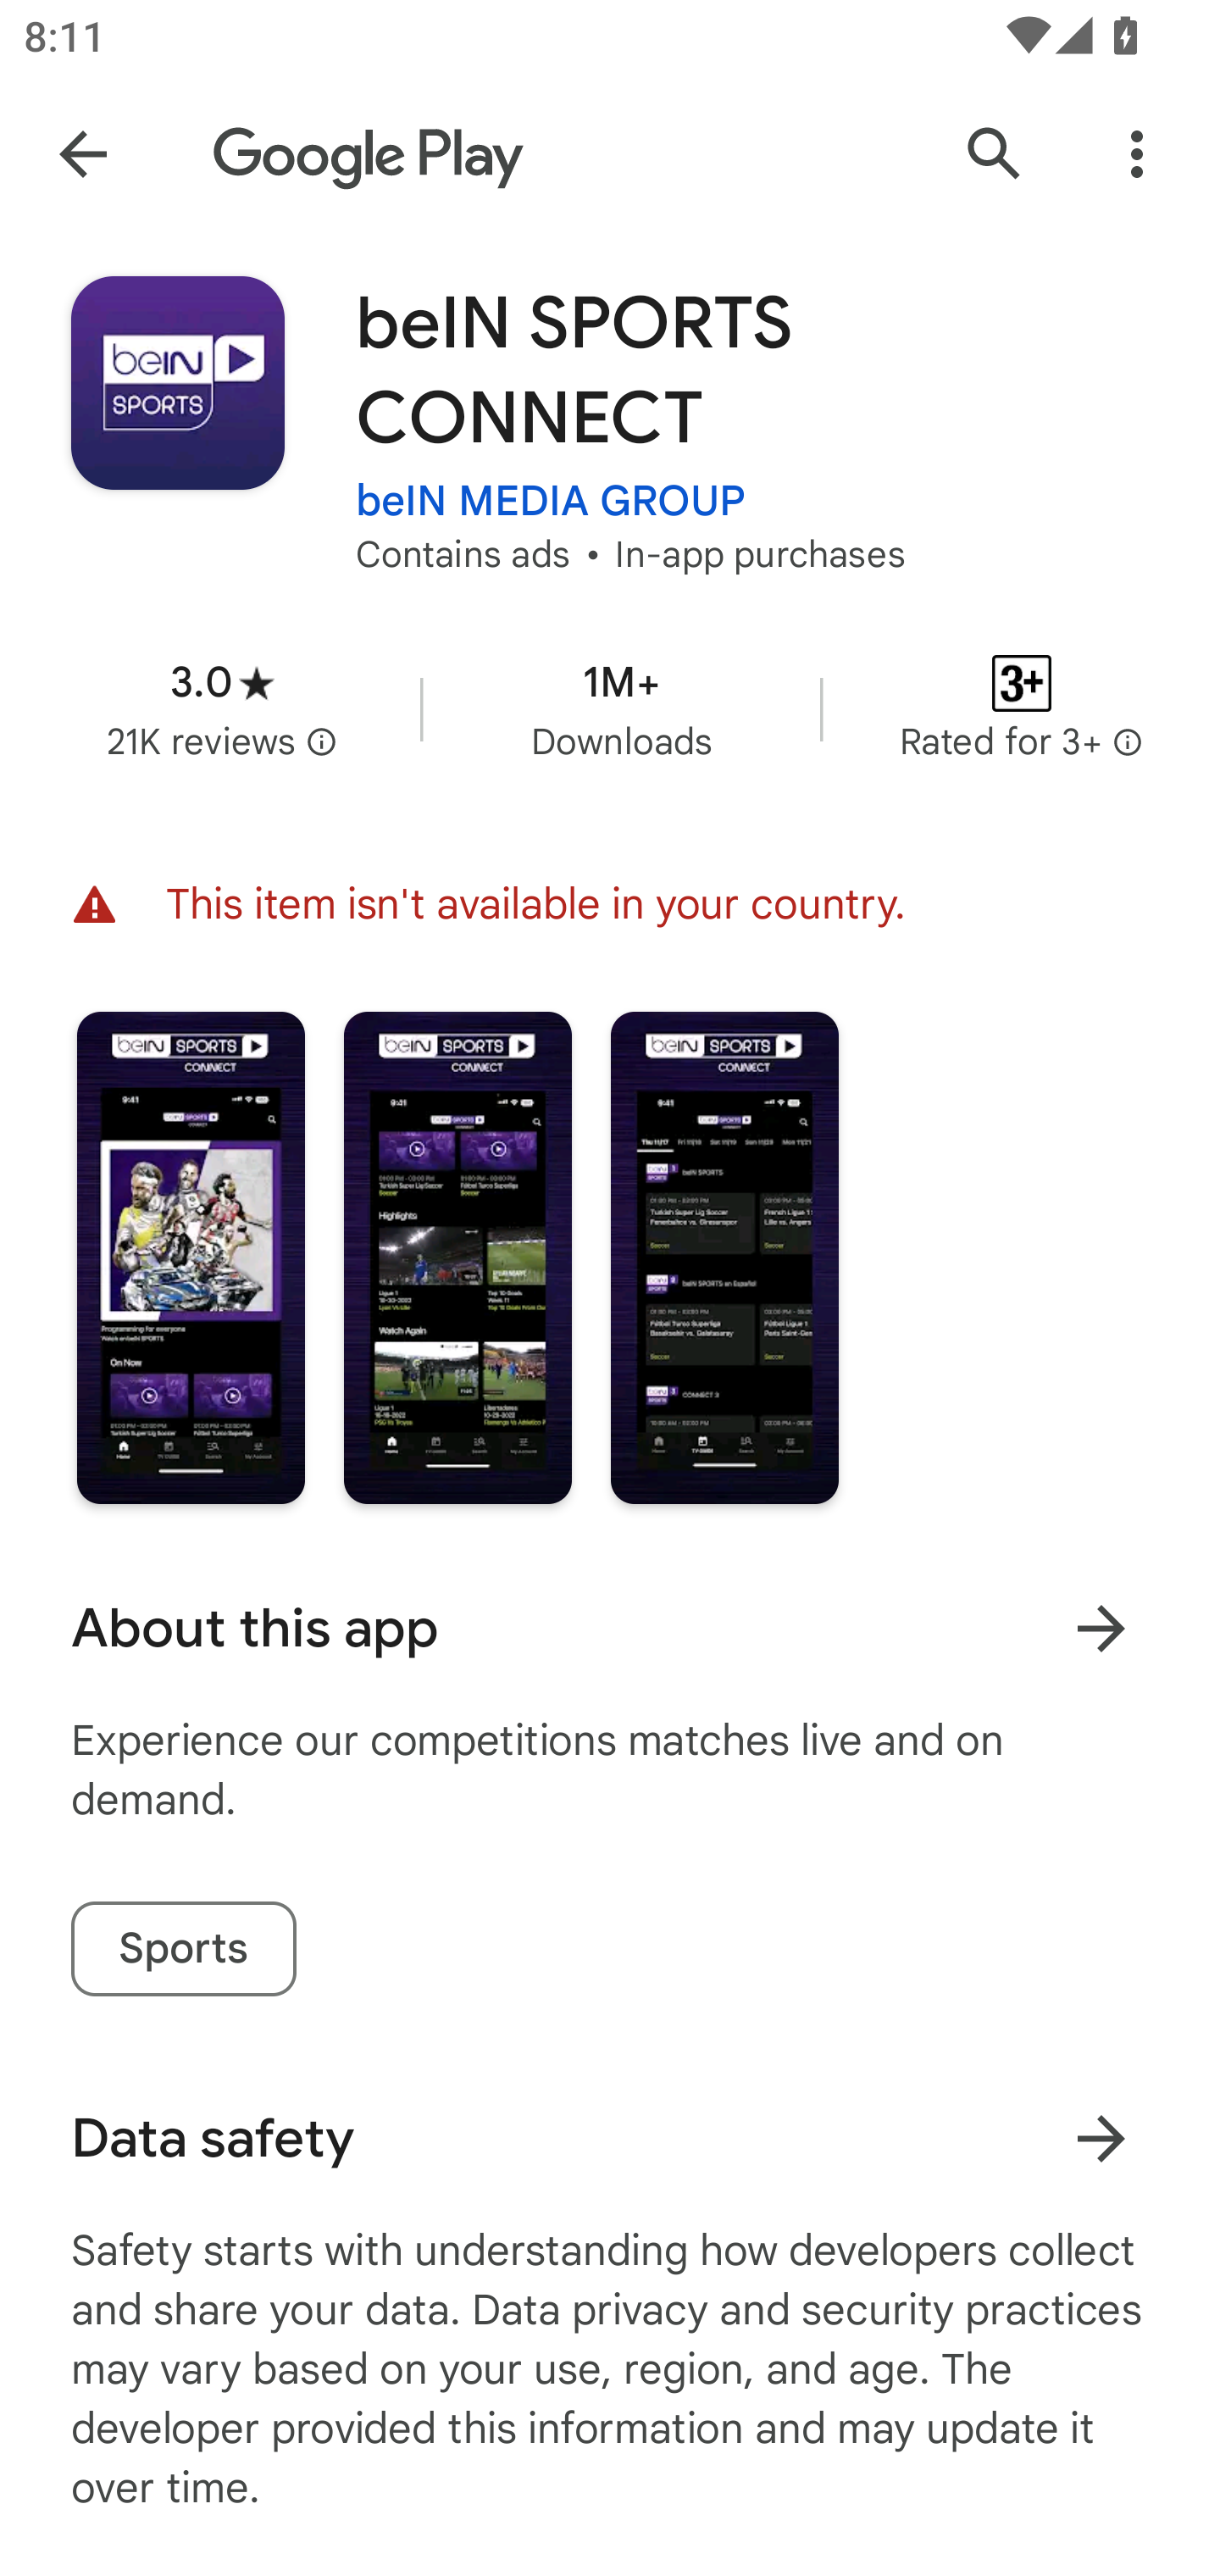 This screenshot has width=1220, height=2576. What do you see at coordinates (457, 1257) in the screenshot?
I see `Screenshot "2" of "3"` at bounding box center [457, 1257].